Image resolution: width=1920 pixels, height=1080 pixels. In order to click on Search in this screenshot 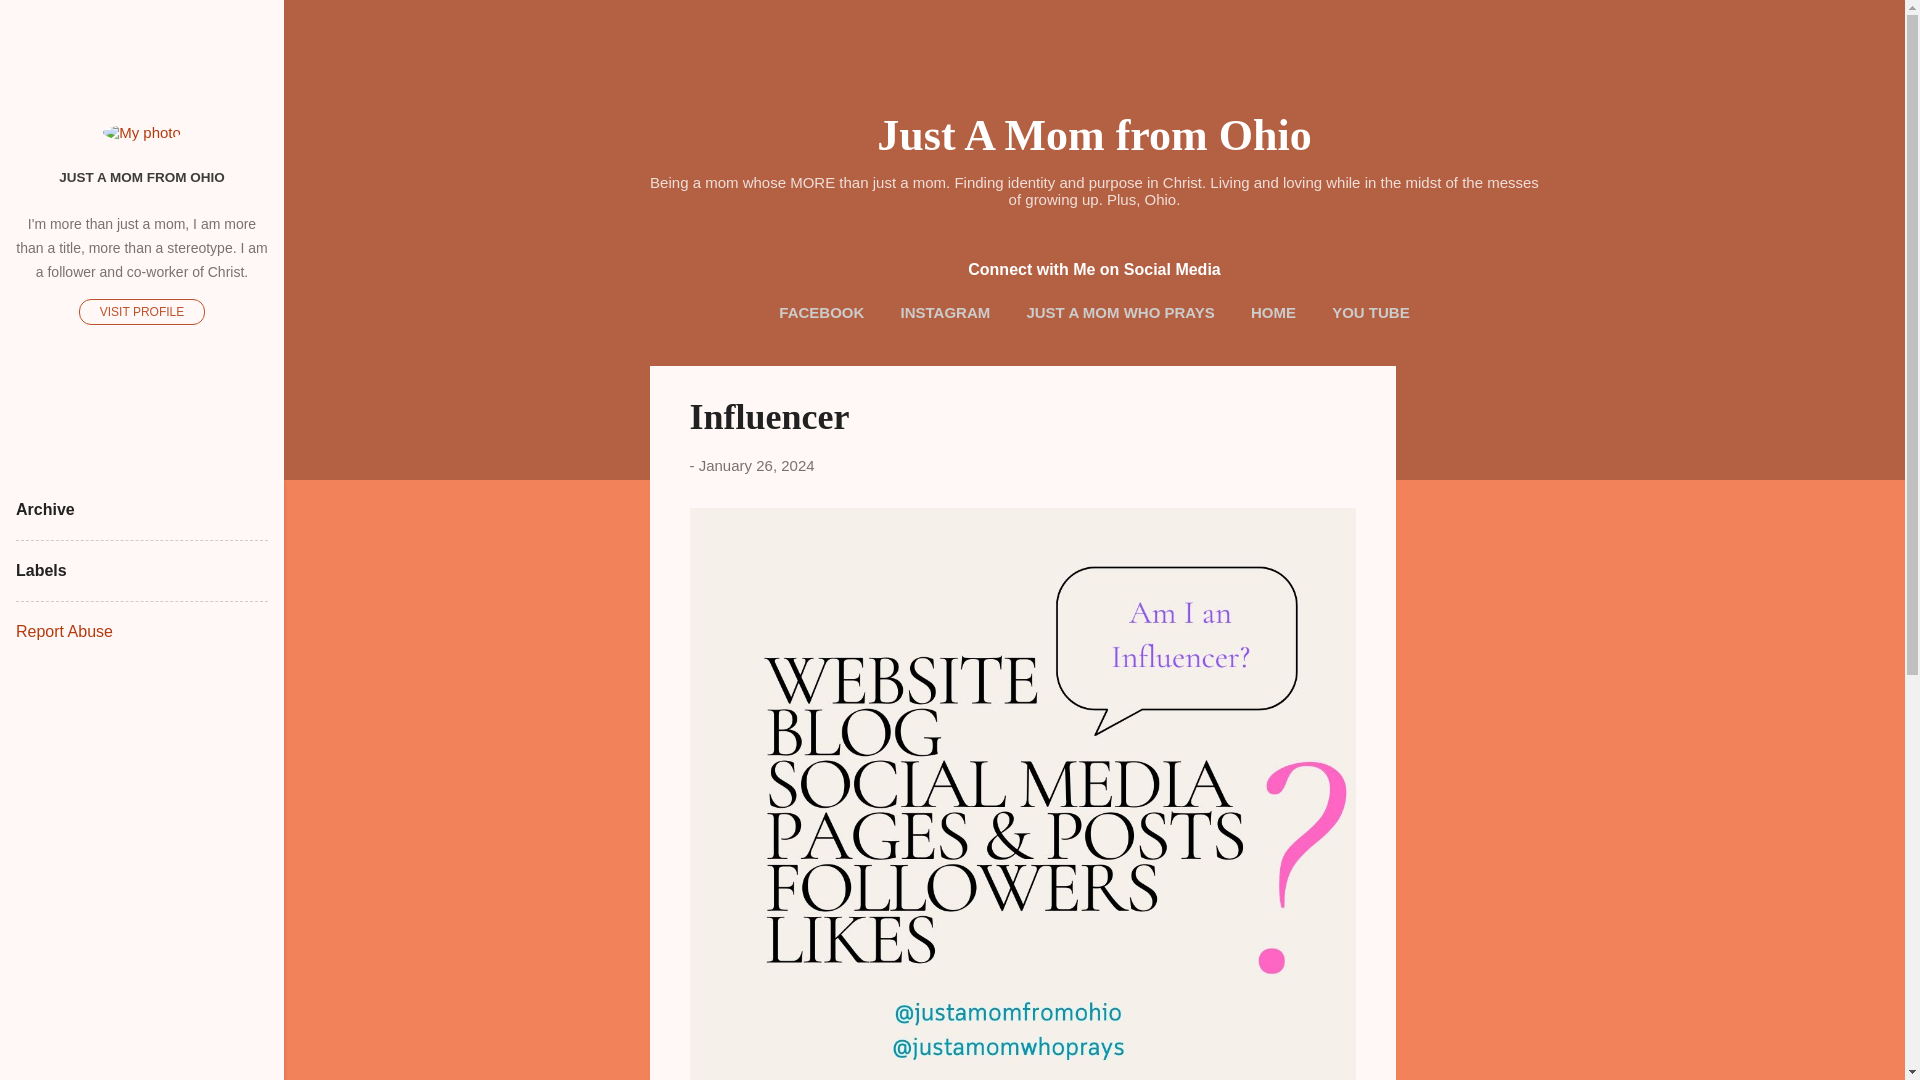, I will do `click(39, 24)`.